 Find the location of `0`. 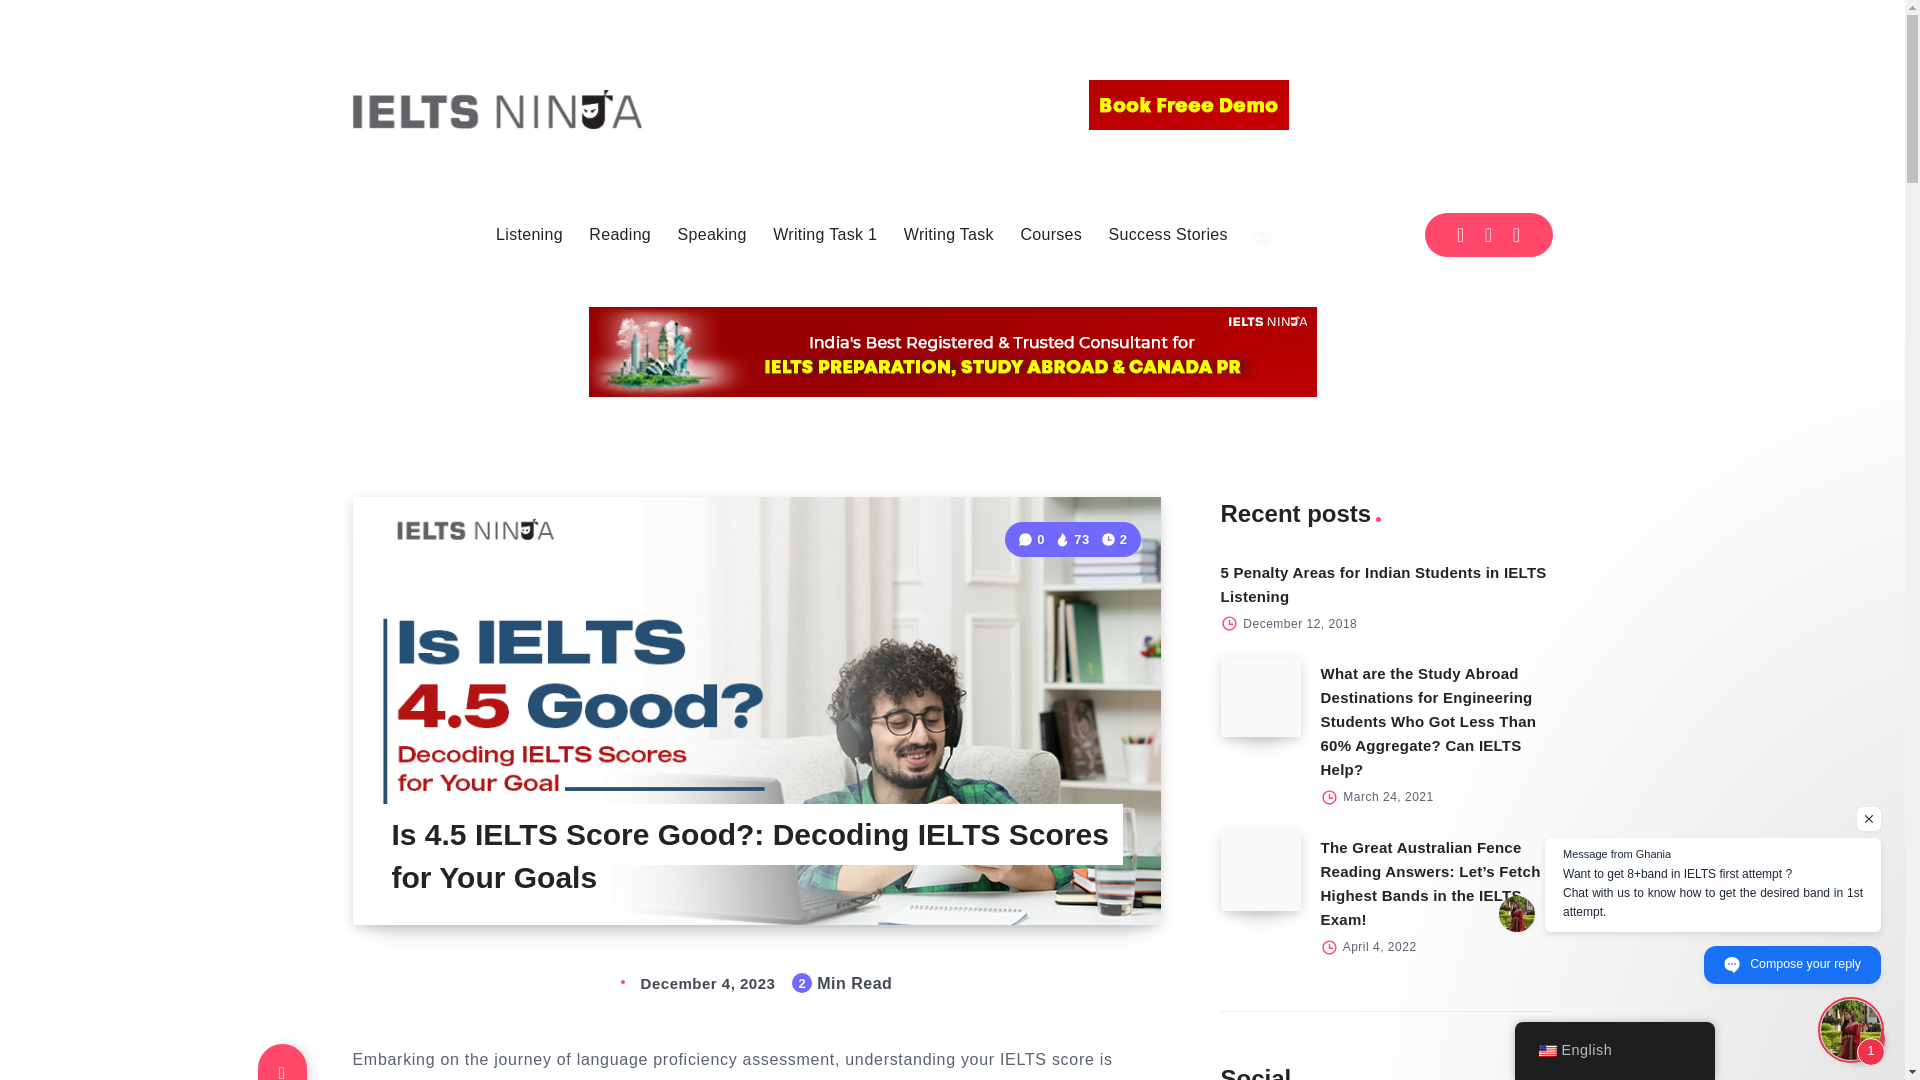

0 is located at coordinates (1032, 539).